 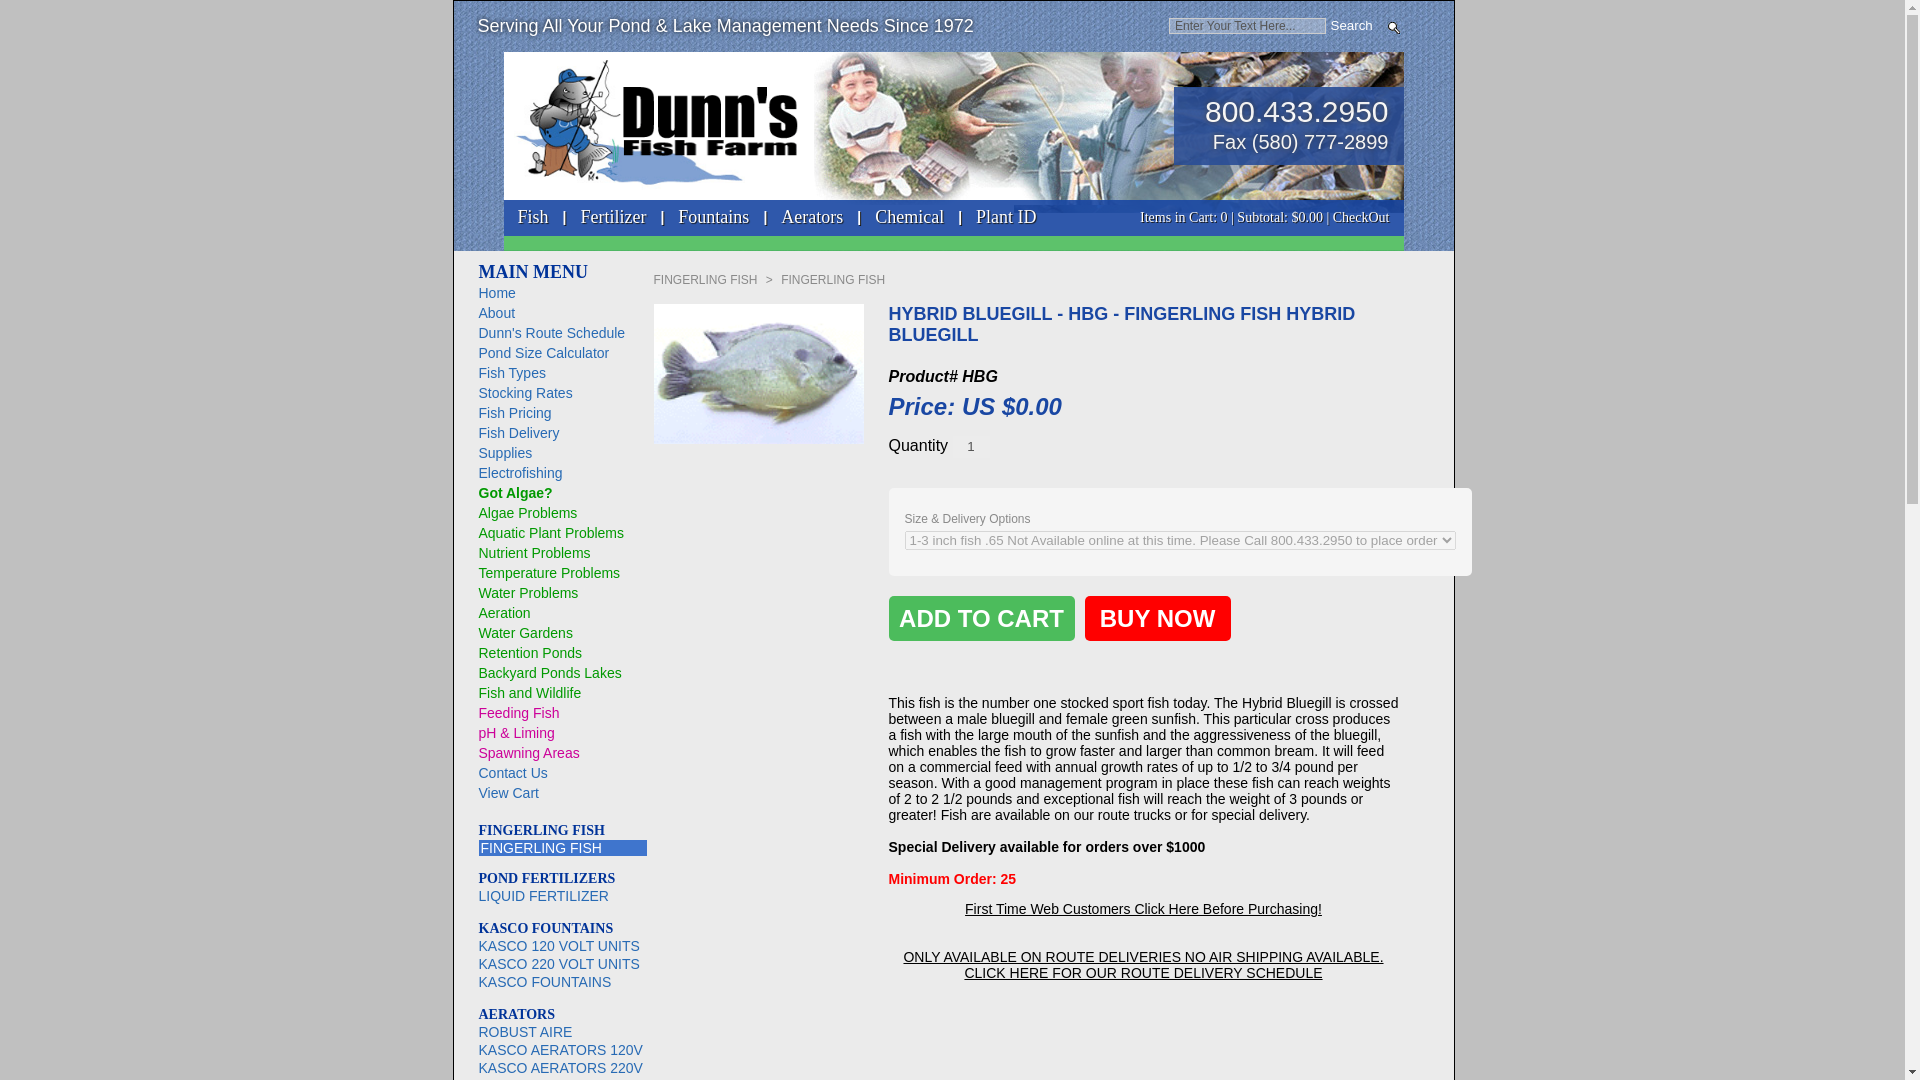 What do you see at coordinates (530, 652) in the screenshot?
I see `Retention Ponds` at bounding box center [530, 652].